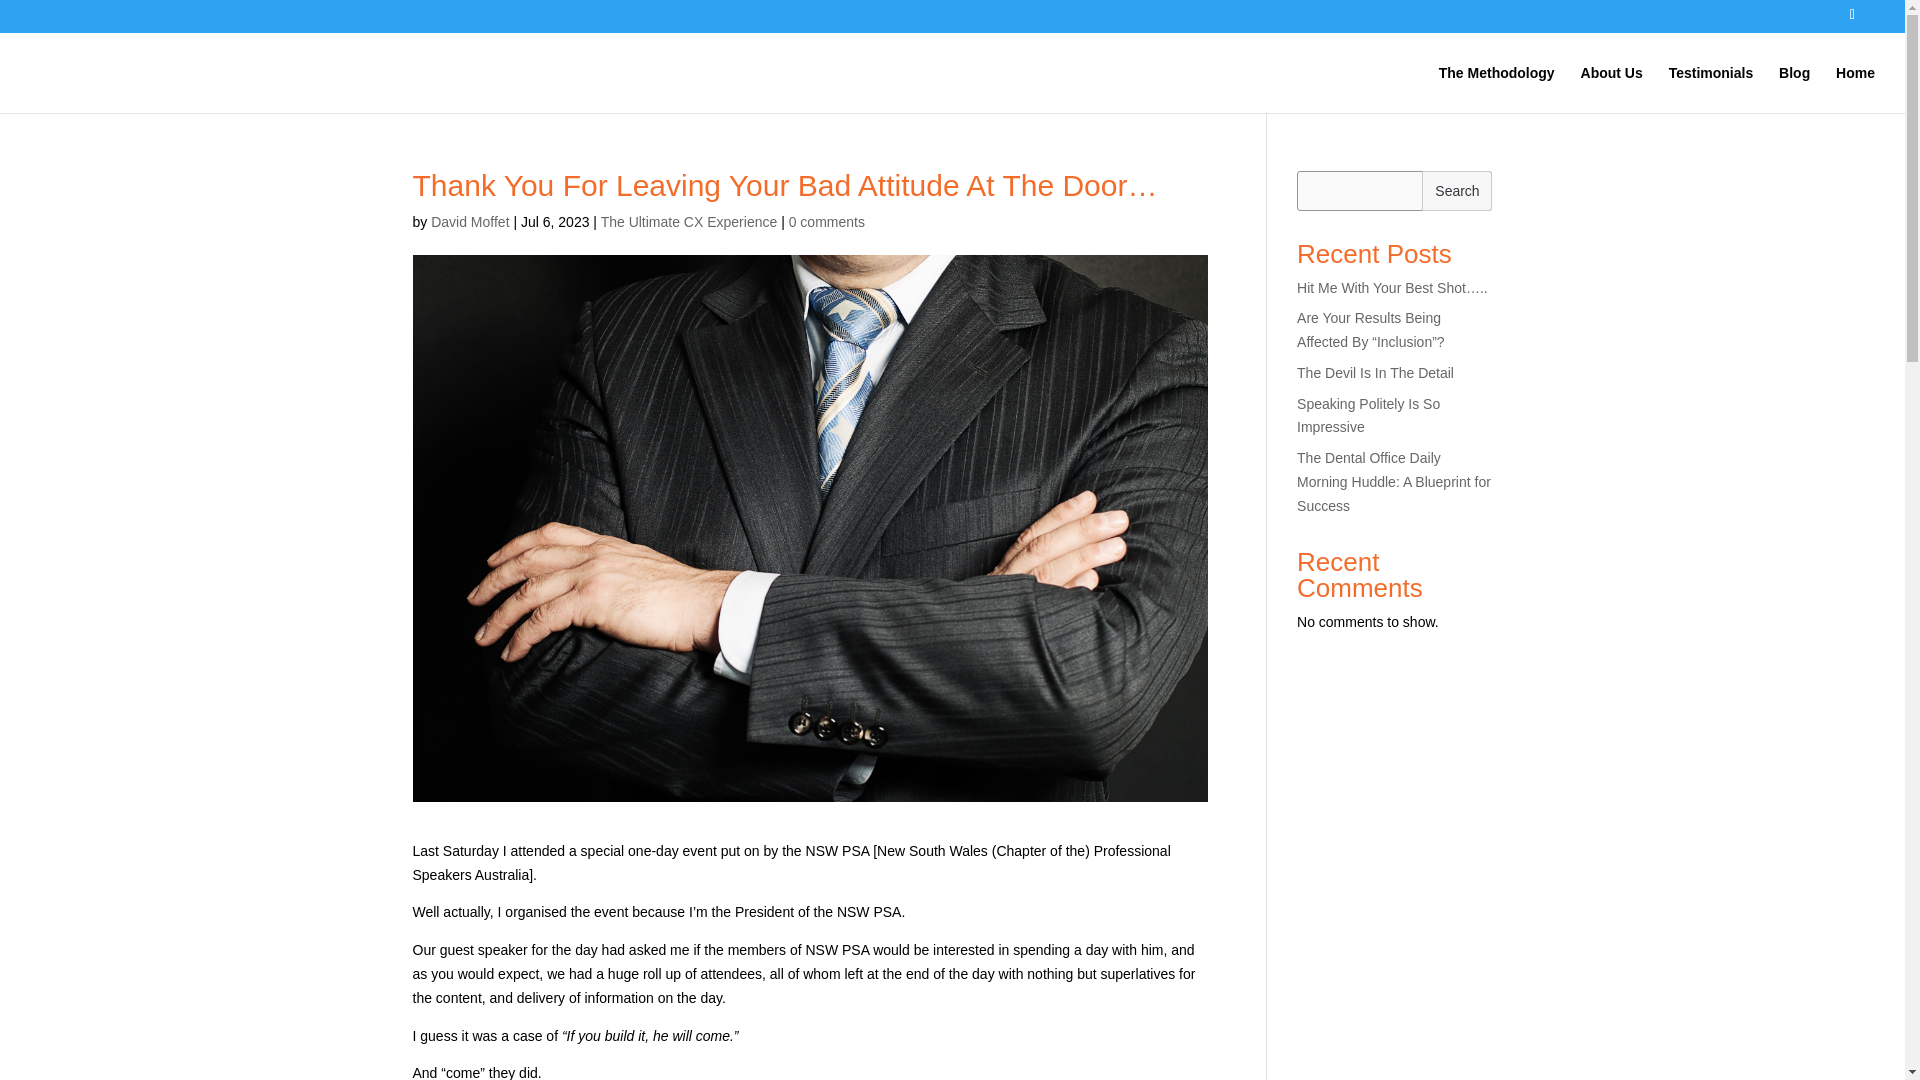  I want to click on Search, so click(1456, 189).